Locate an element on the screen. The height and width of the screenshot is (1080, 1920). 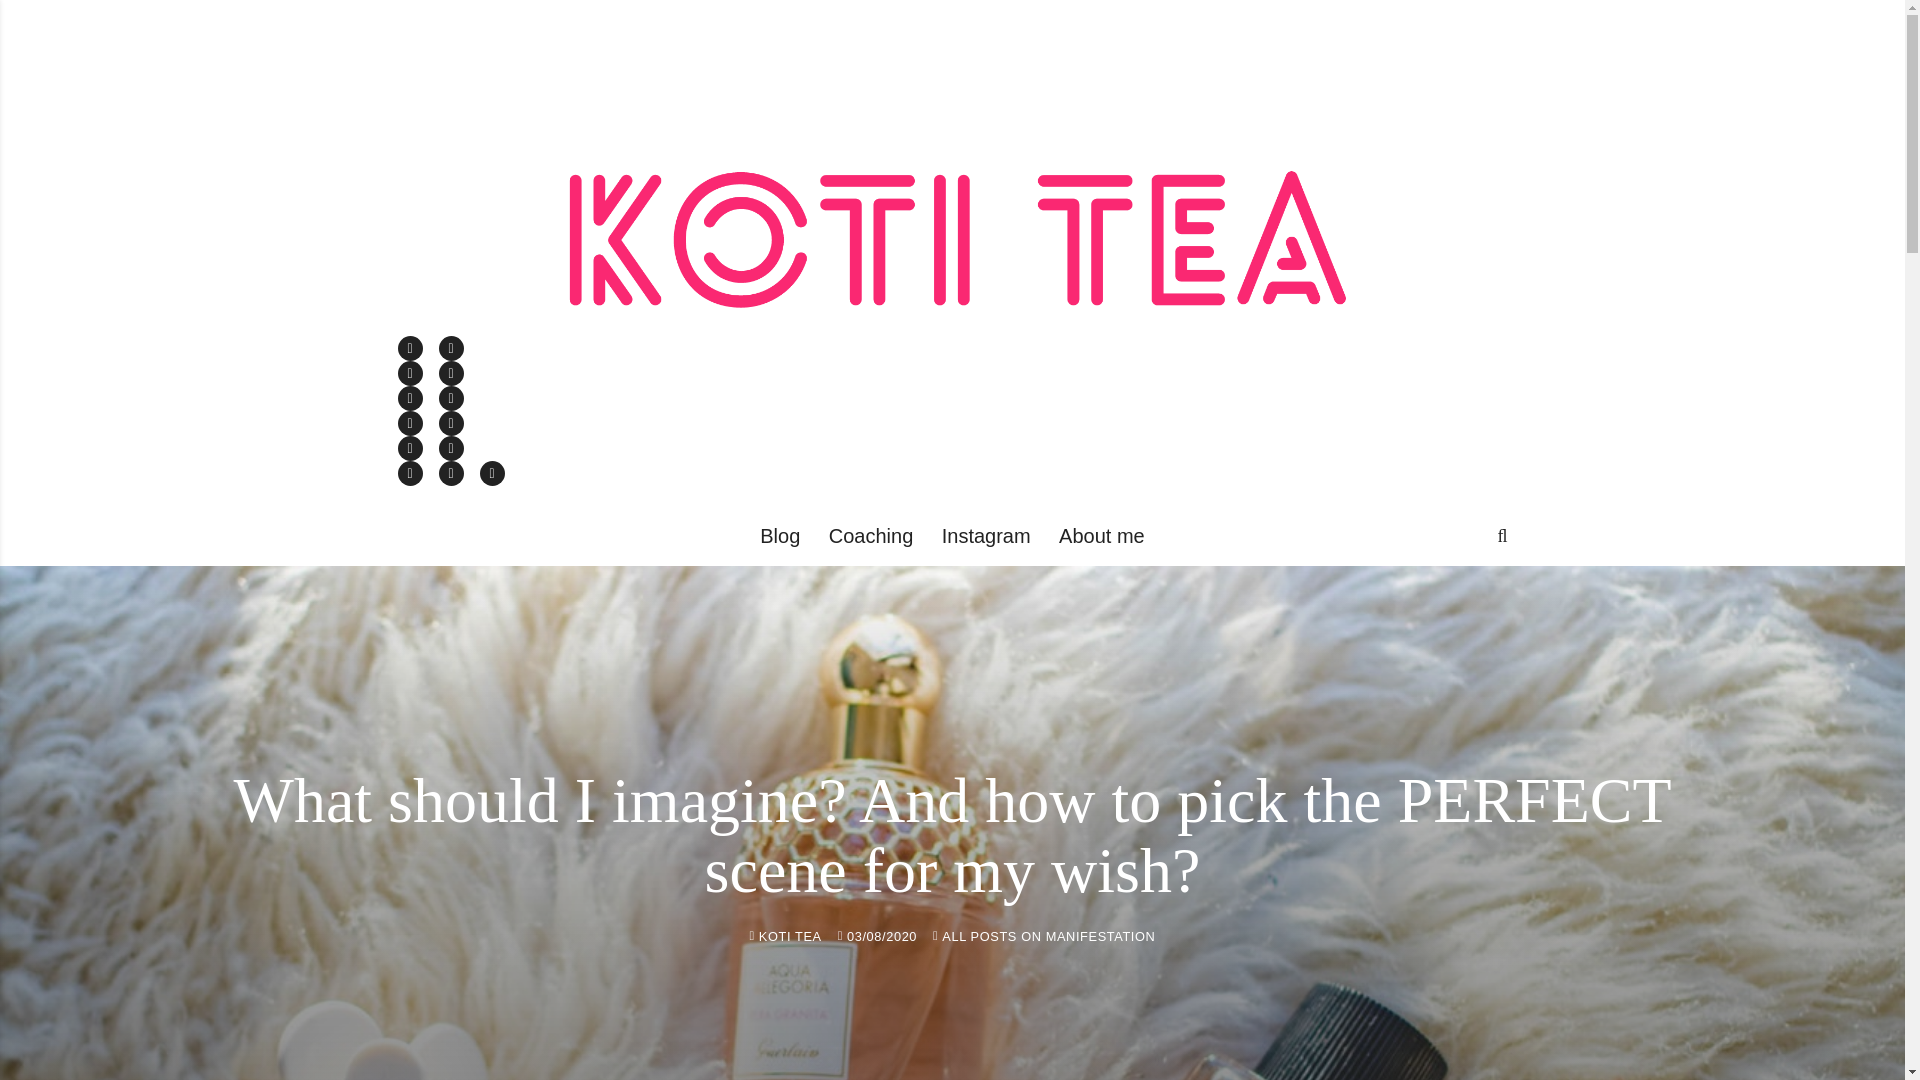
Instagram is located at coordinates (986, 536).